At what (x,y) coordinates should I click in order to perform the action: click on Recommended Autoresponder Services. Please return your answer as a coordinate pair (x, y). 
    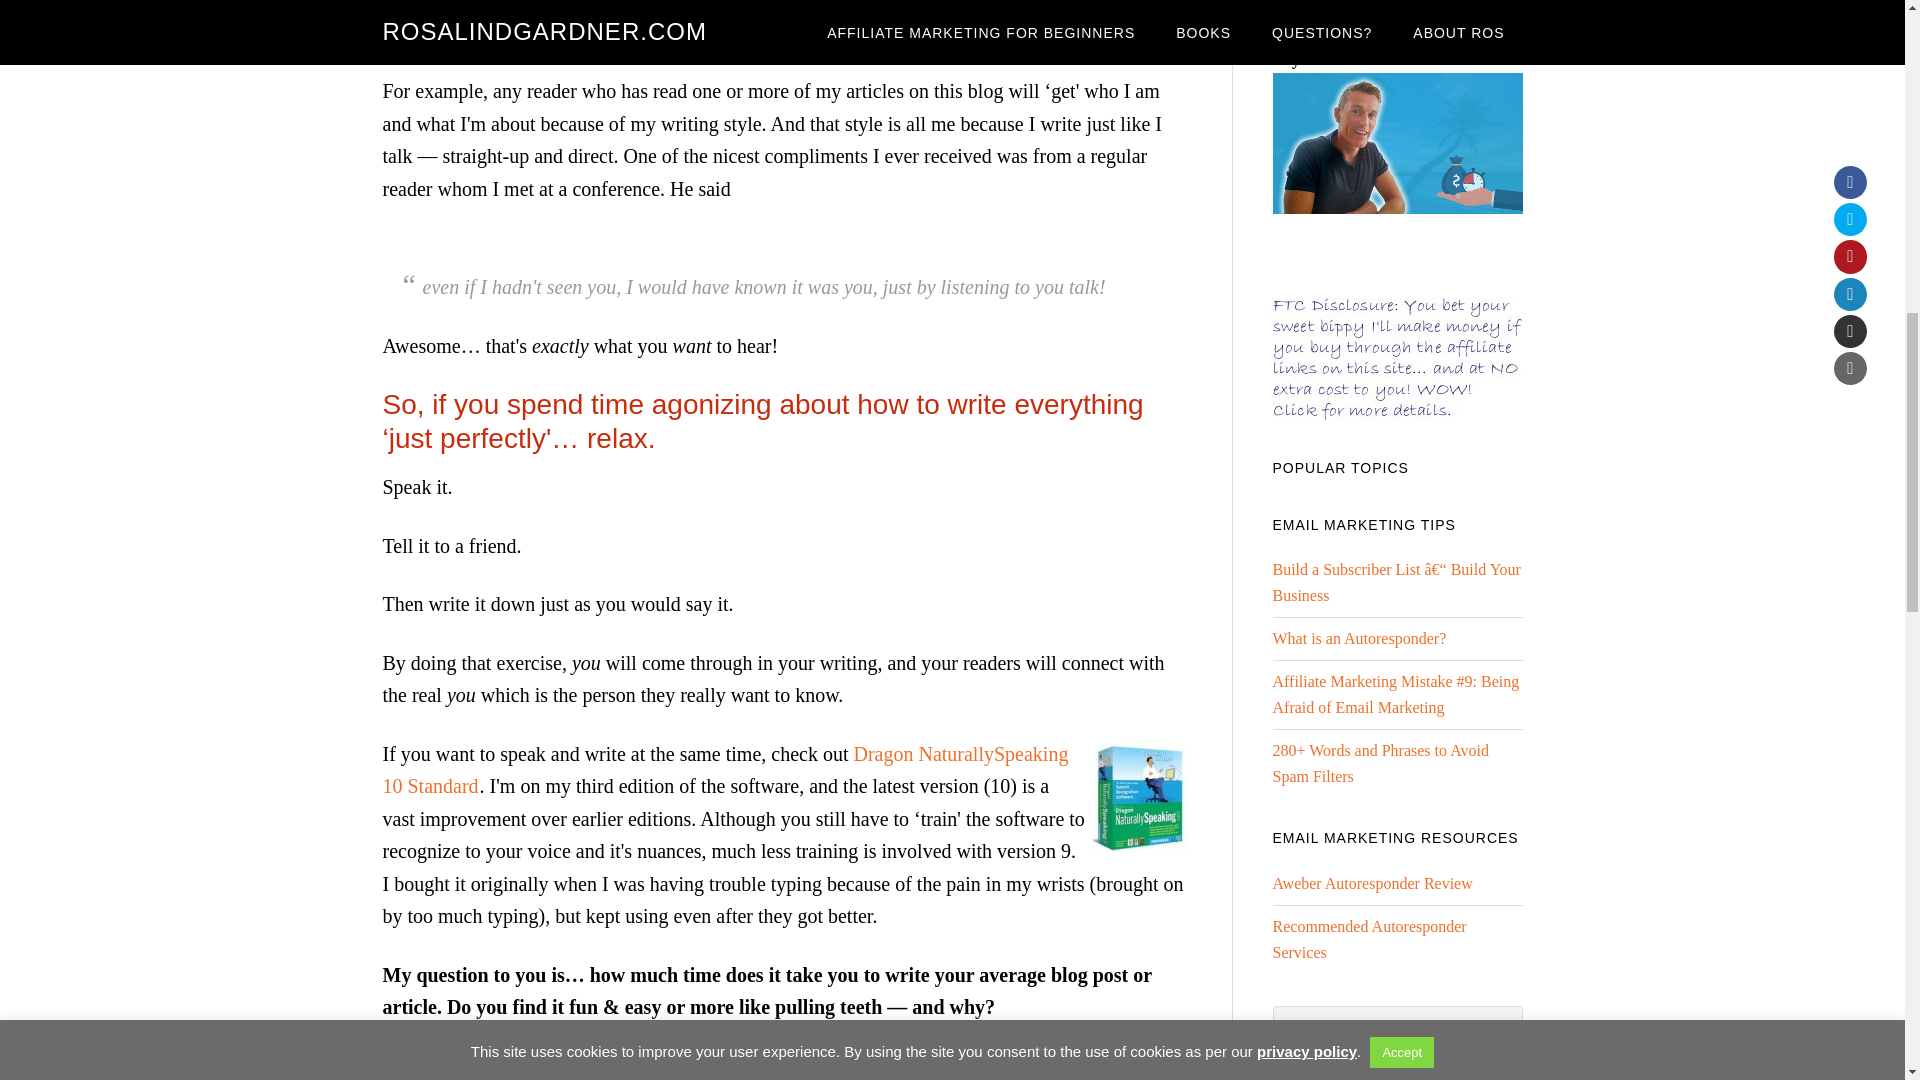
    Looking at the image, I should click on (1368, 940).